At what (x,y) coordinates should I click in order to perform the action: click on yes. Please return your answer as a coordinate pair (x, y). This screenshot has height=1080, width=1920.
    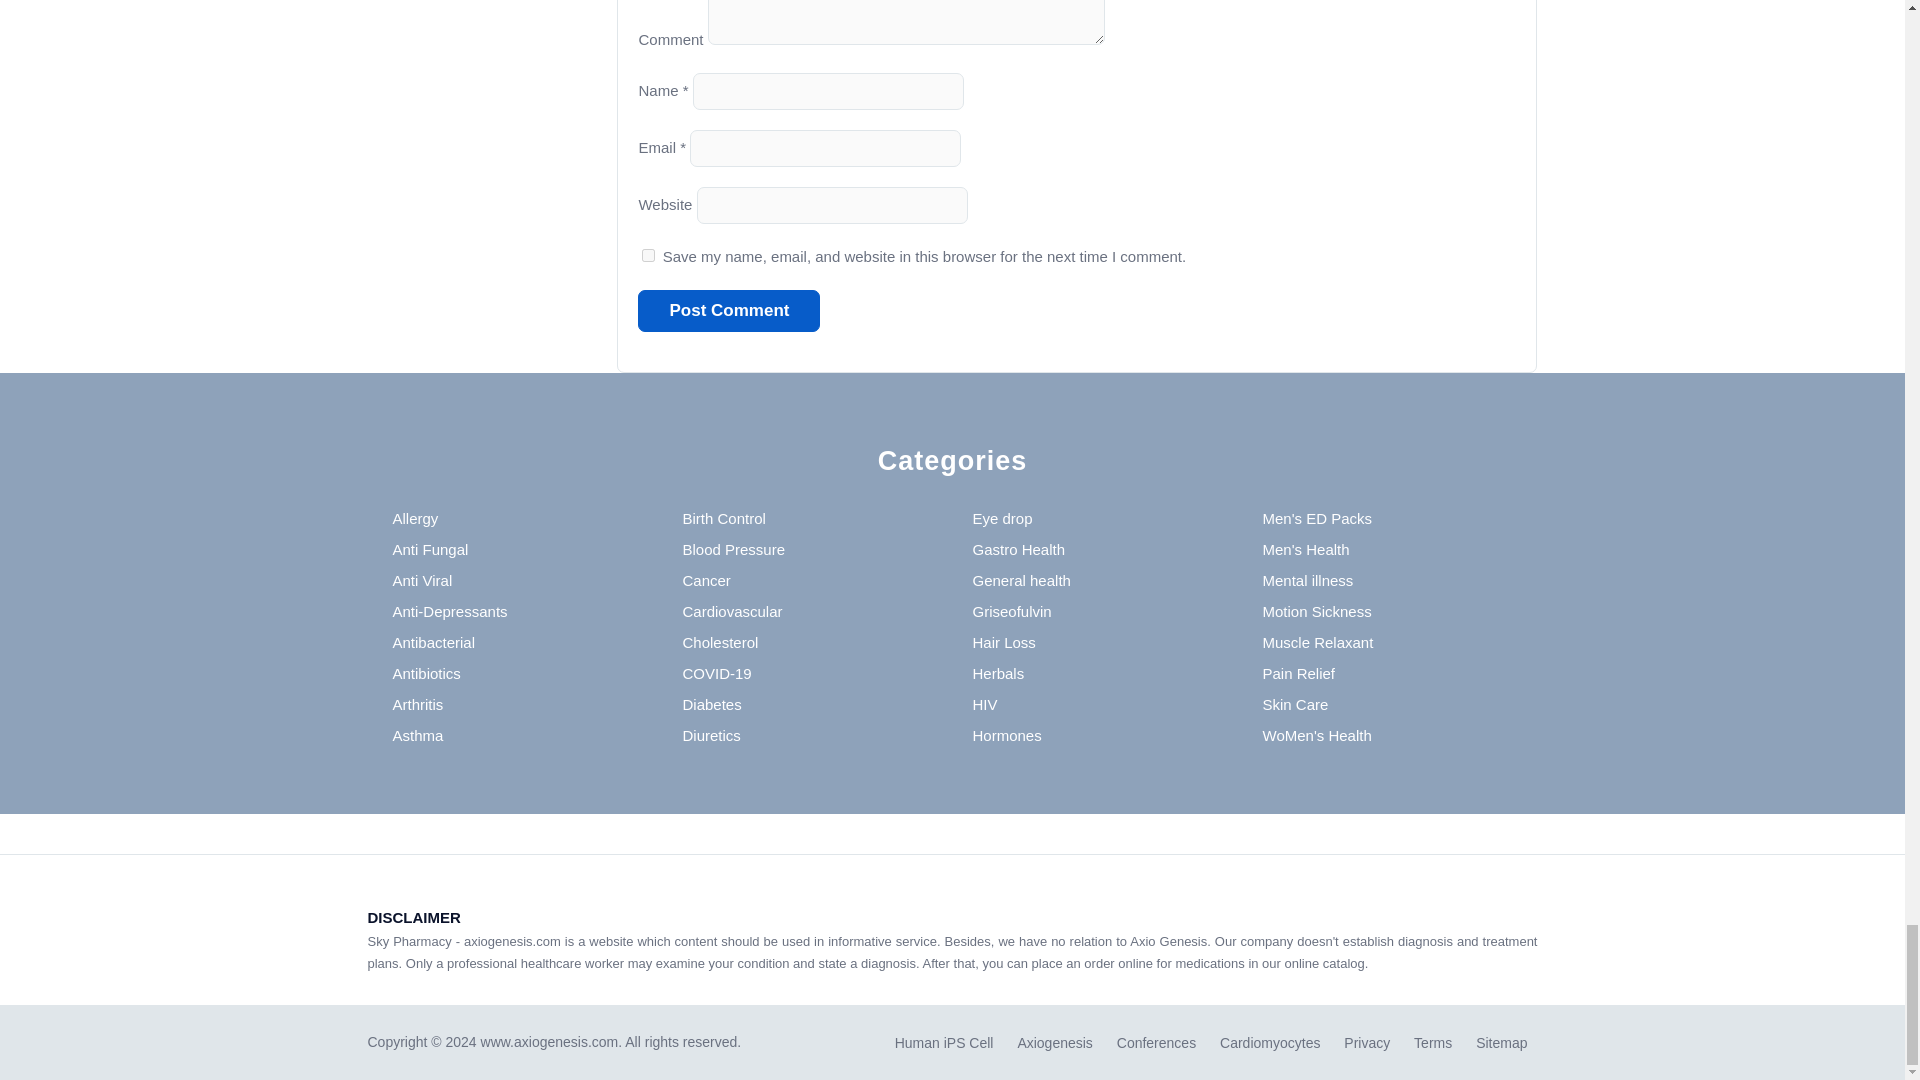
    Looking at the image, I should click on (648, 256).